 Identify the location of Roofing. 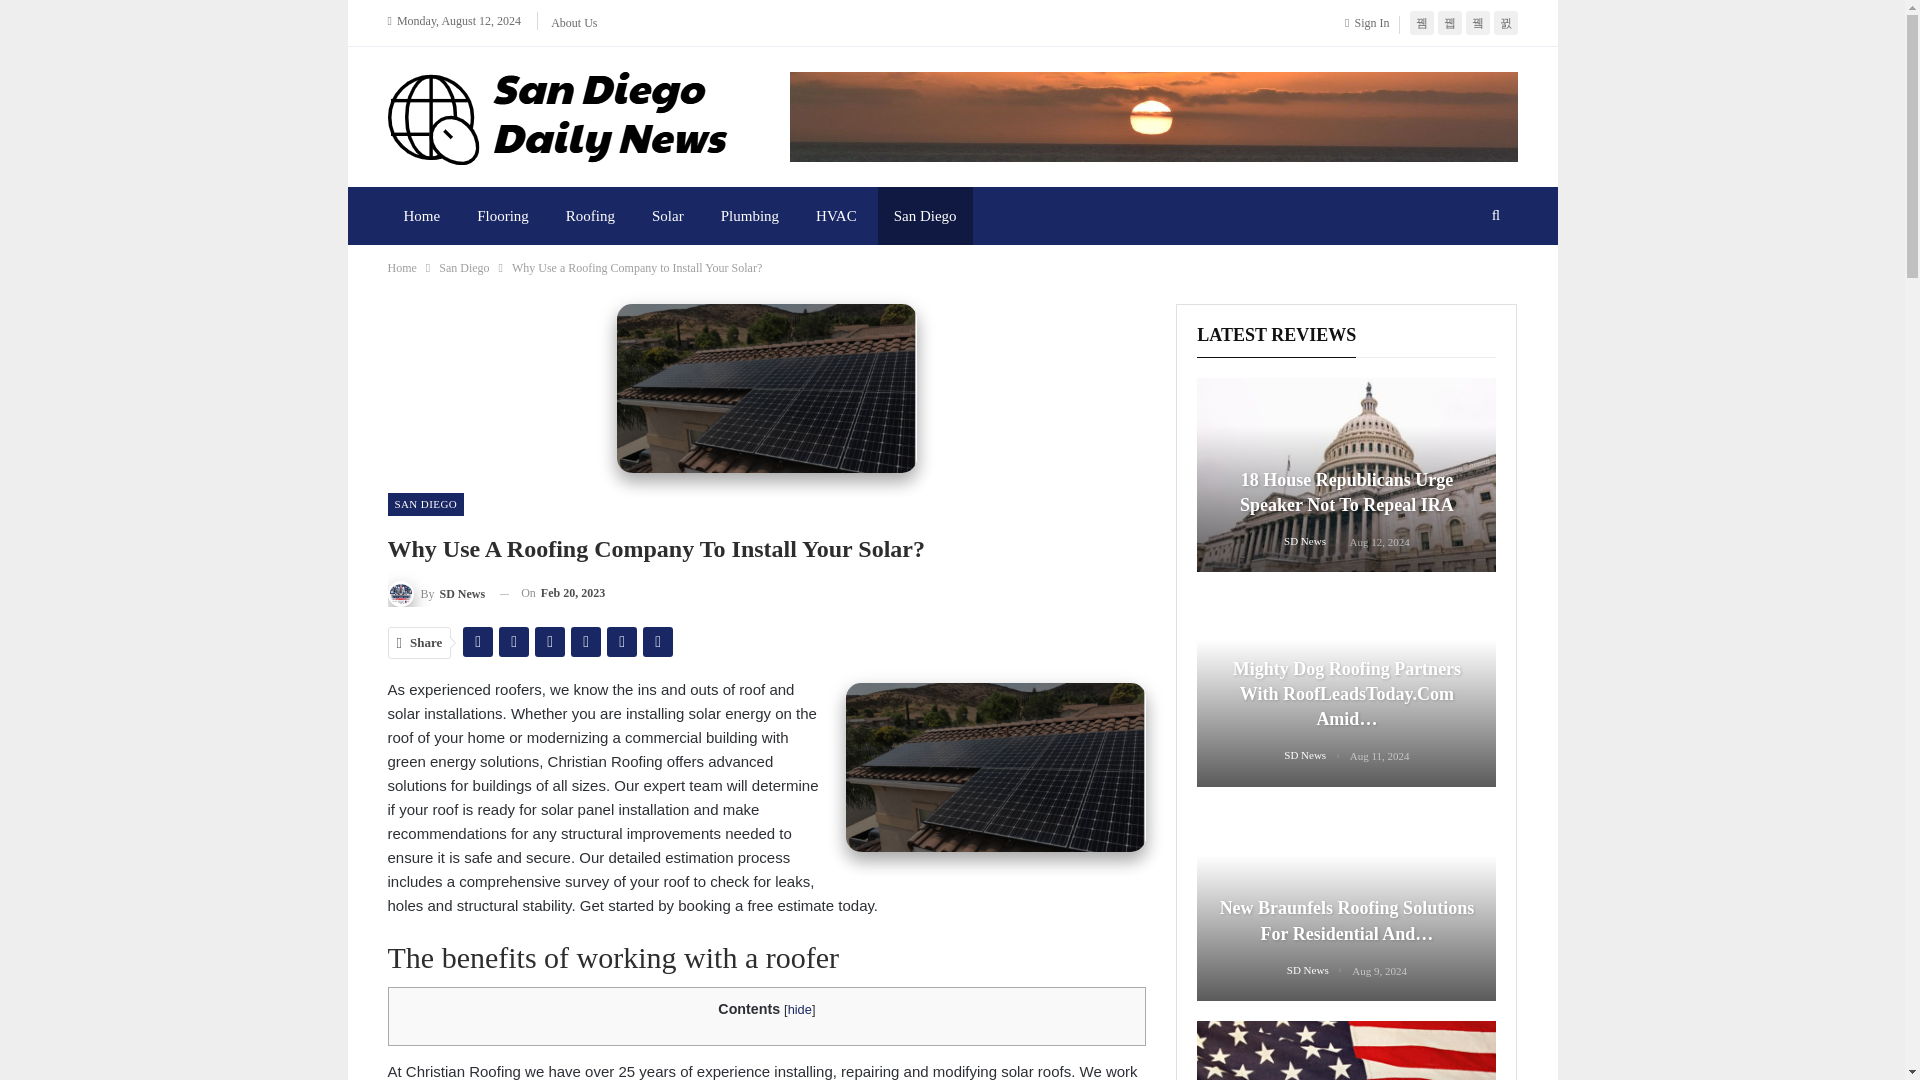
(590, 216).